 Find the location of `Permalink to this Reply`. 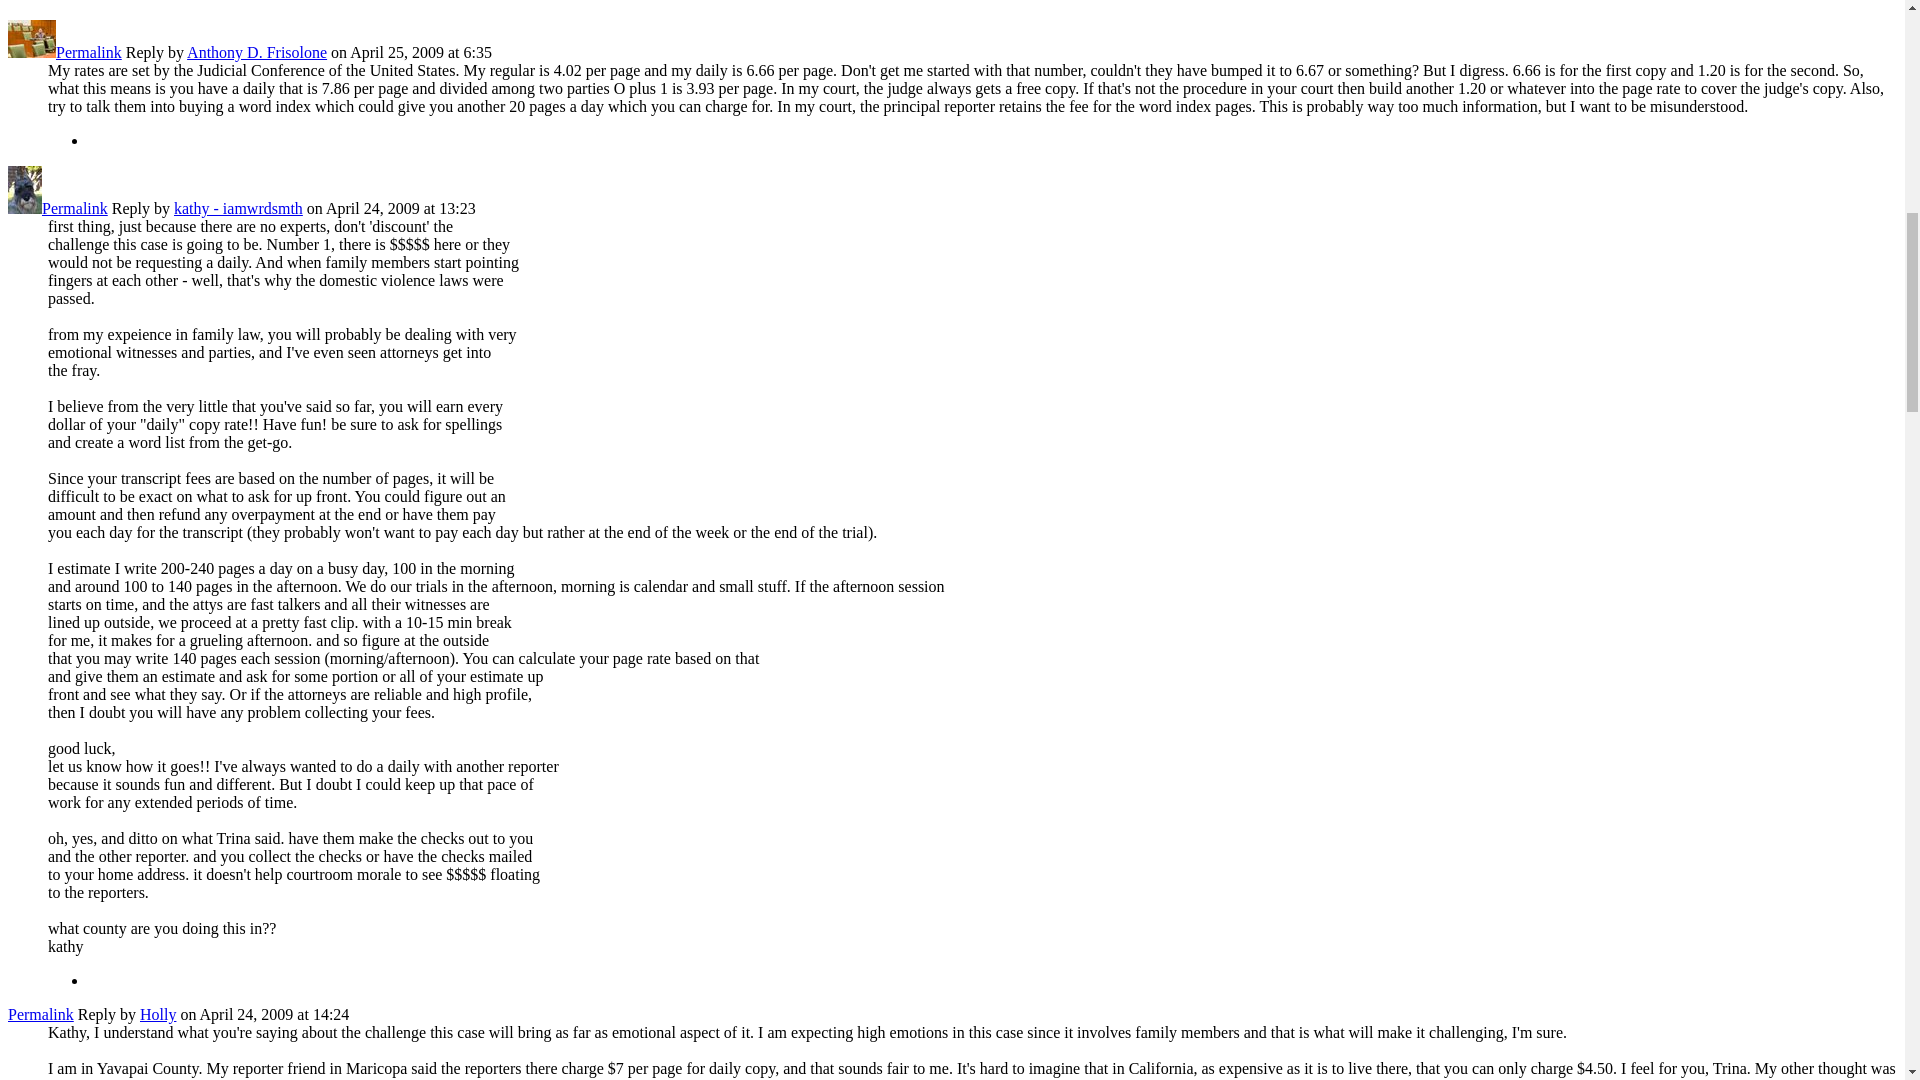

Permalink to this Reply is located at coordinates (74, 208).